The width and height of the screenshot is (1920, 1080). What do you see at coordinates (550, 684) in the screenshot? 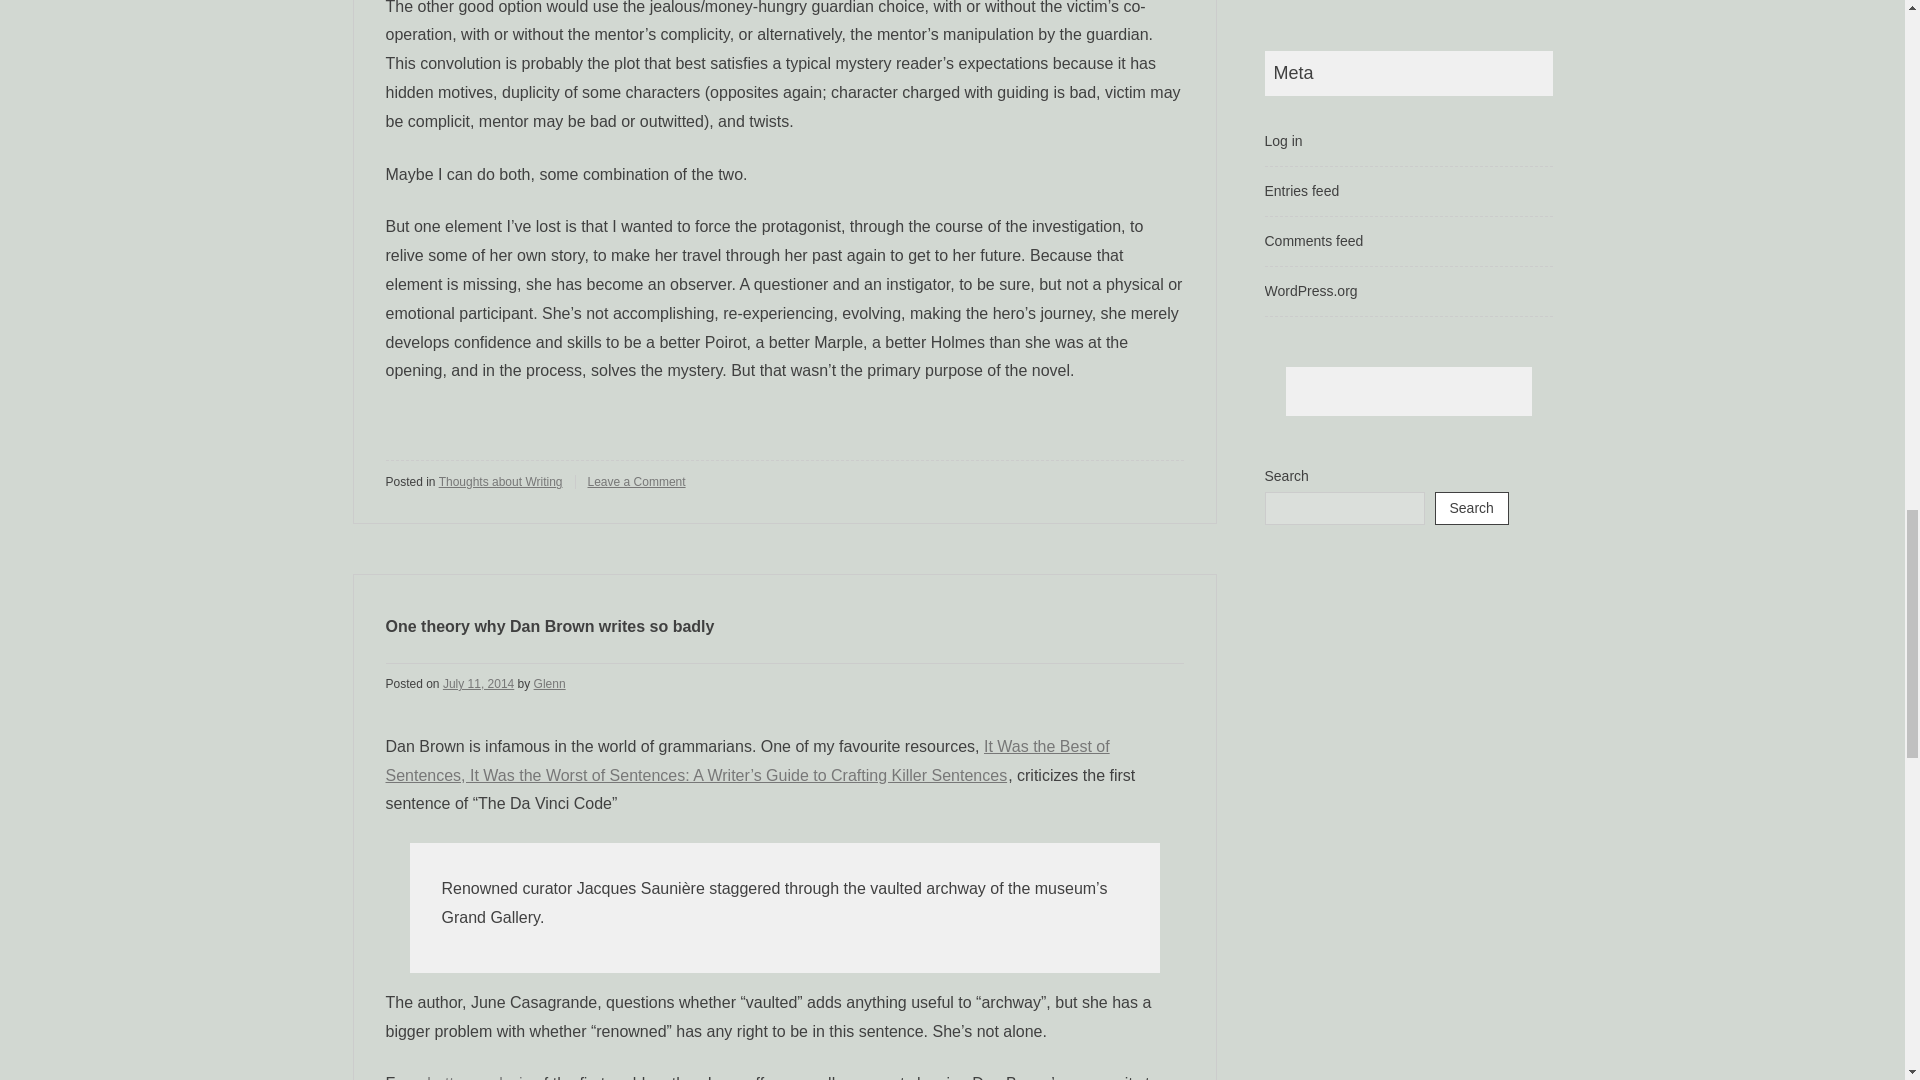
I see `Glenn` at bounding box center [550, 684].